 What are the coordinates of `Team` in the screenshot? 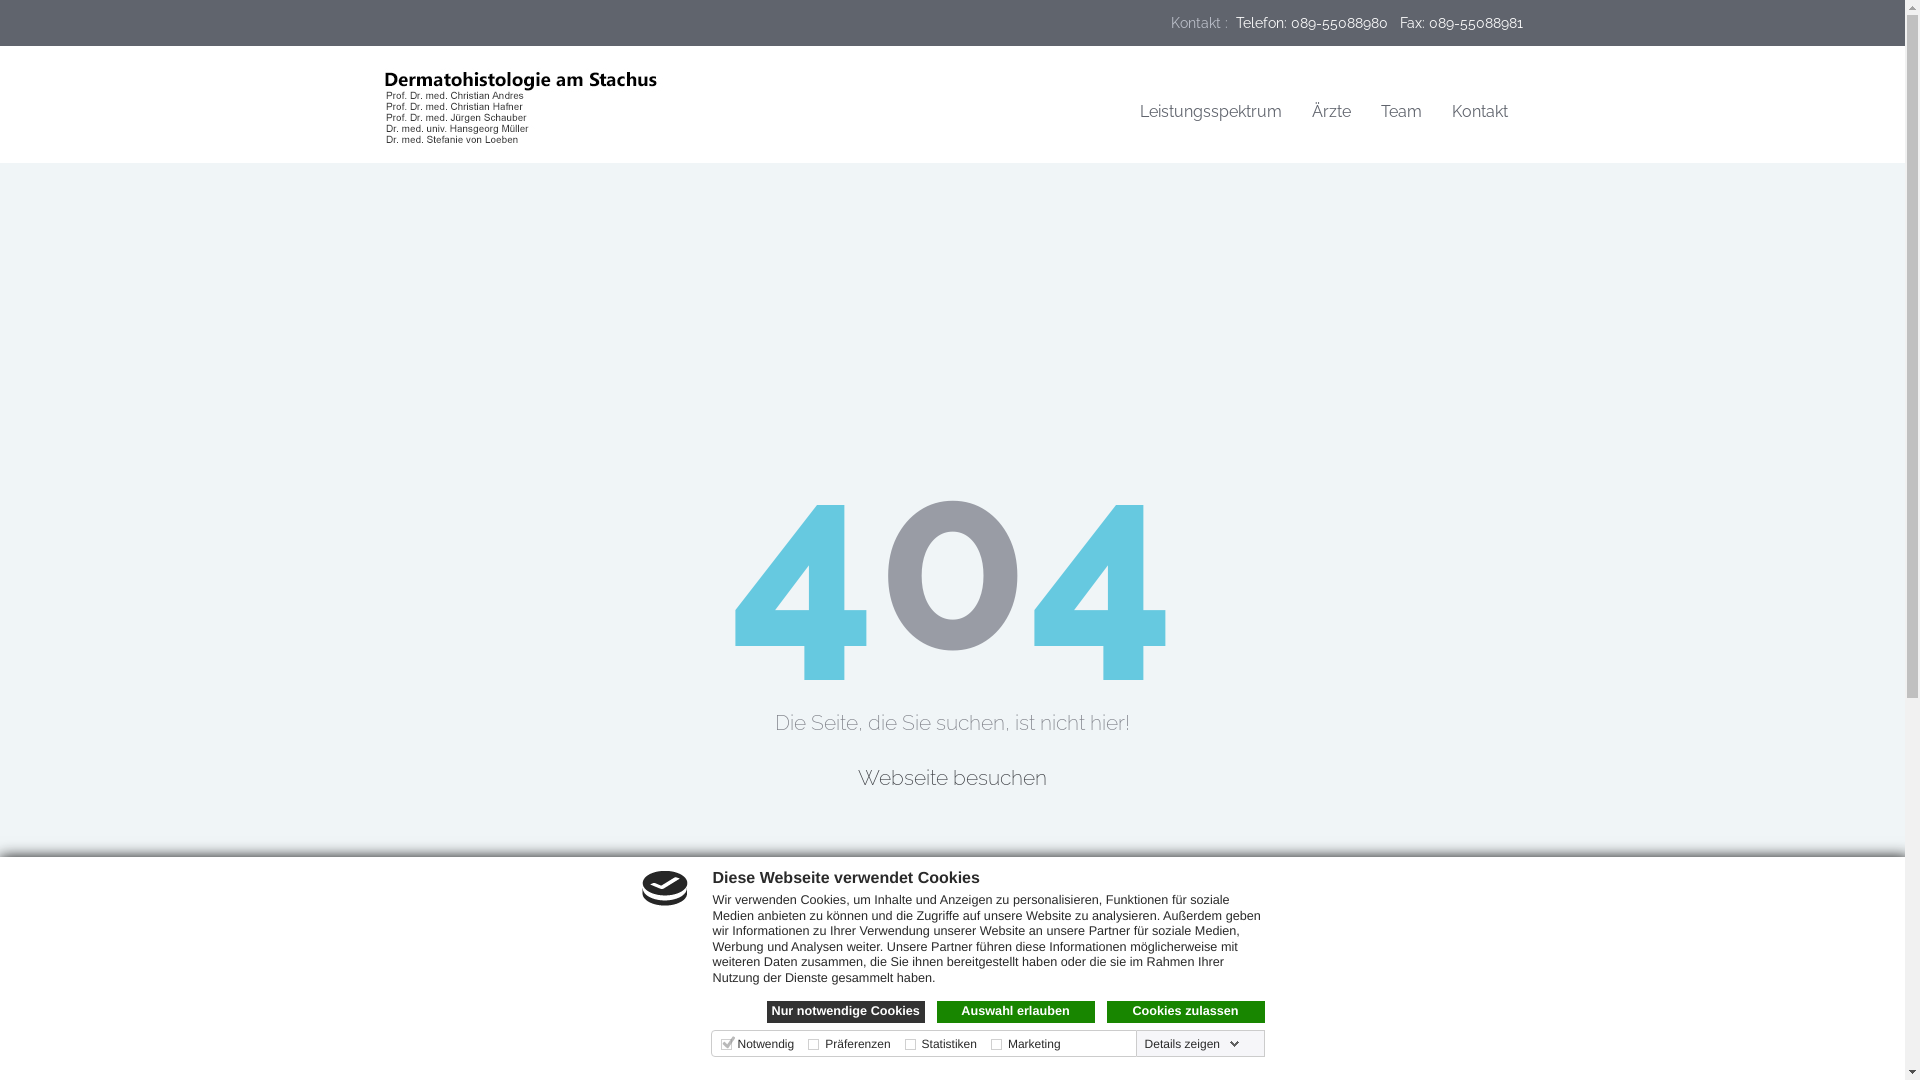 It's located at (1402, 112).